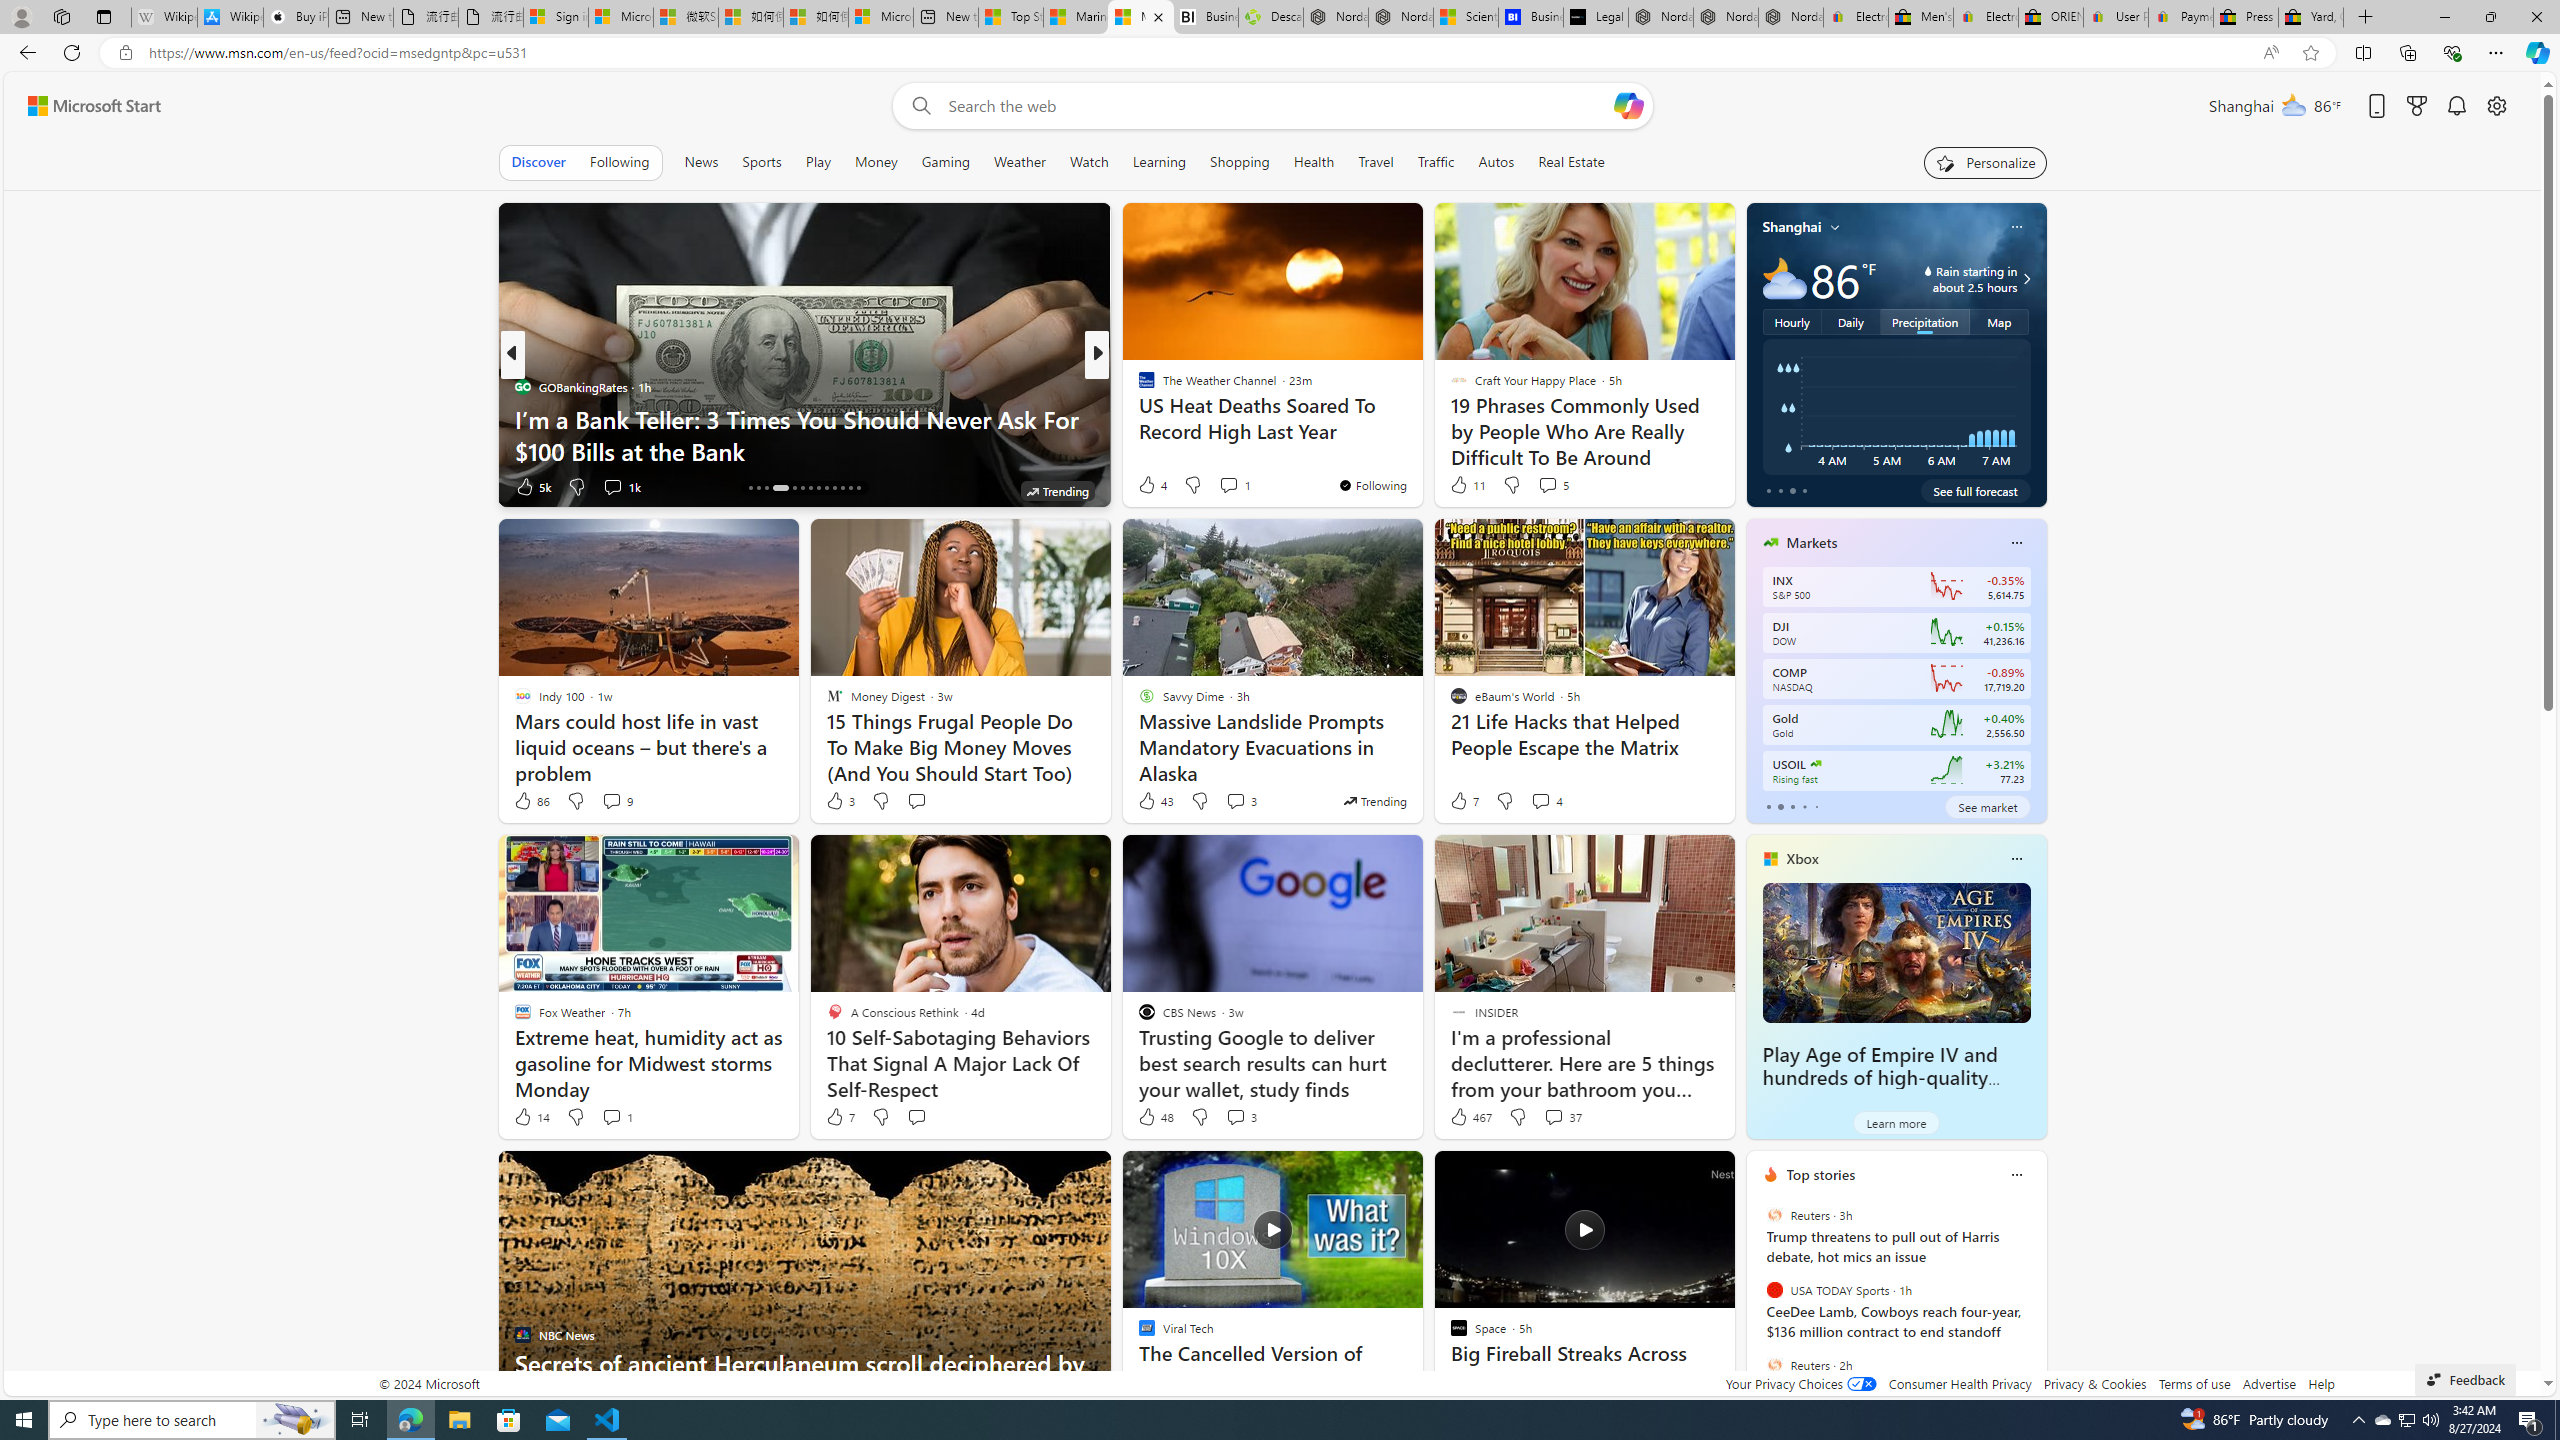  I want to click on tab-0, so click(1768, 806).